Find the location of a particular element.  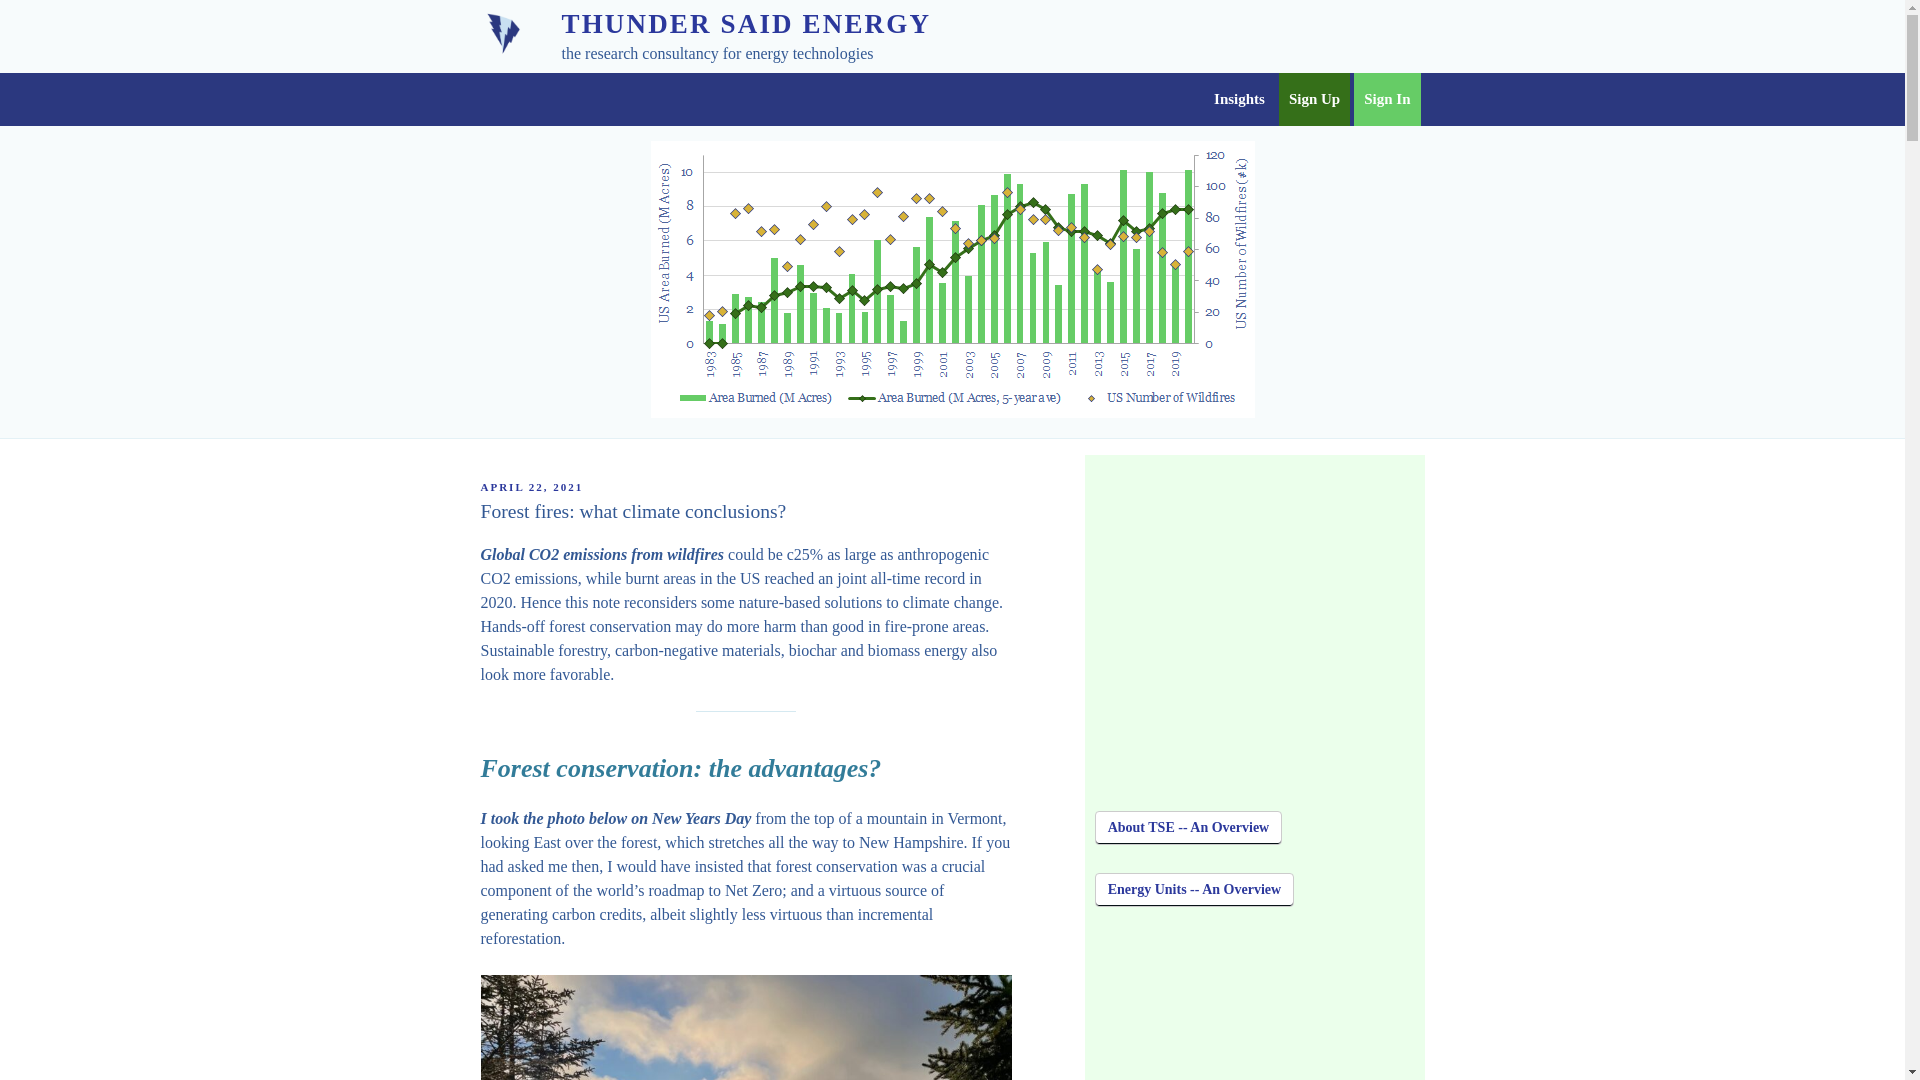

About TSE -- An Overview is located at coordinates (1188, 828).